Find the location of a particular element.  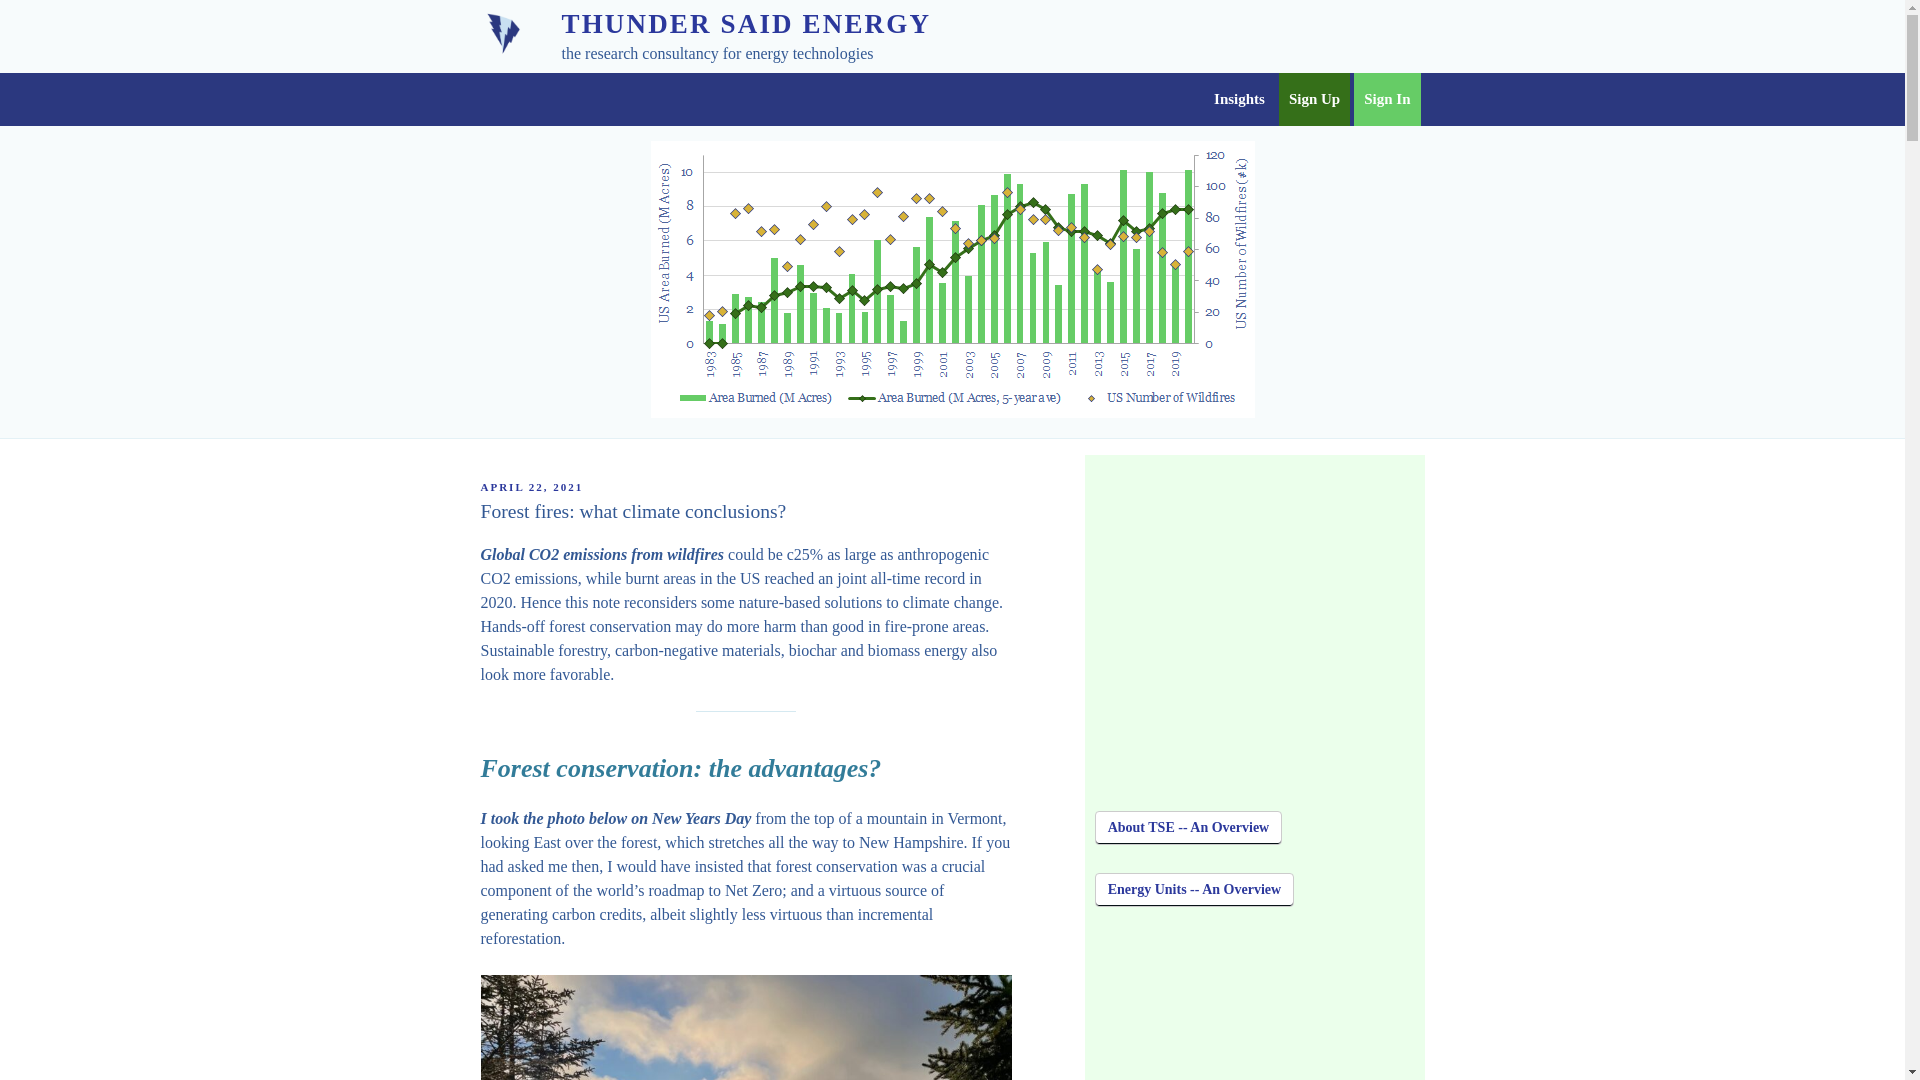

About TSE -- An Overview is located at coordinates (1188, 828).